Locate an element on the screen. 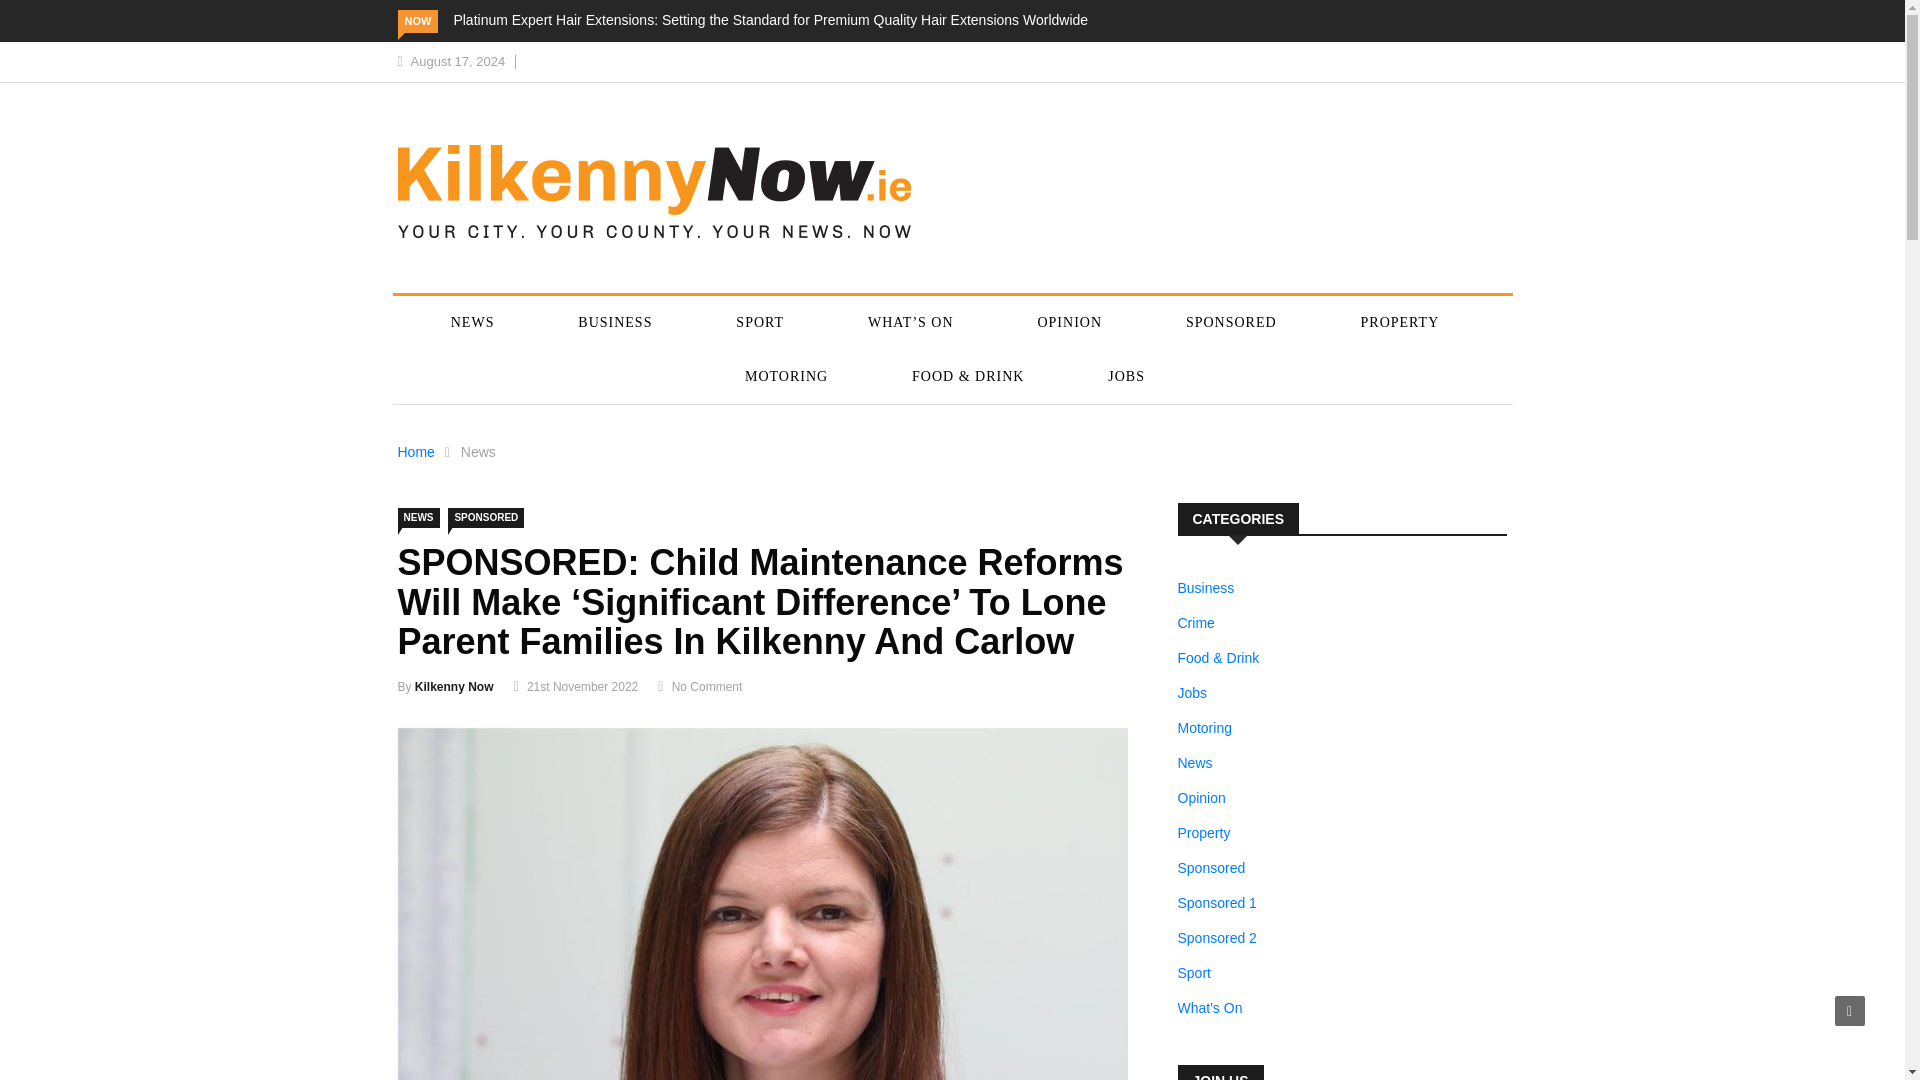  SPORT is located at coordinates (759, 322).